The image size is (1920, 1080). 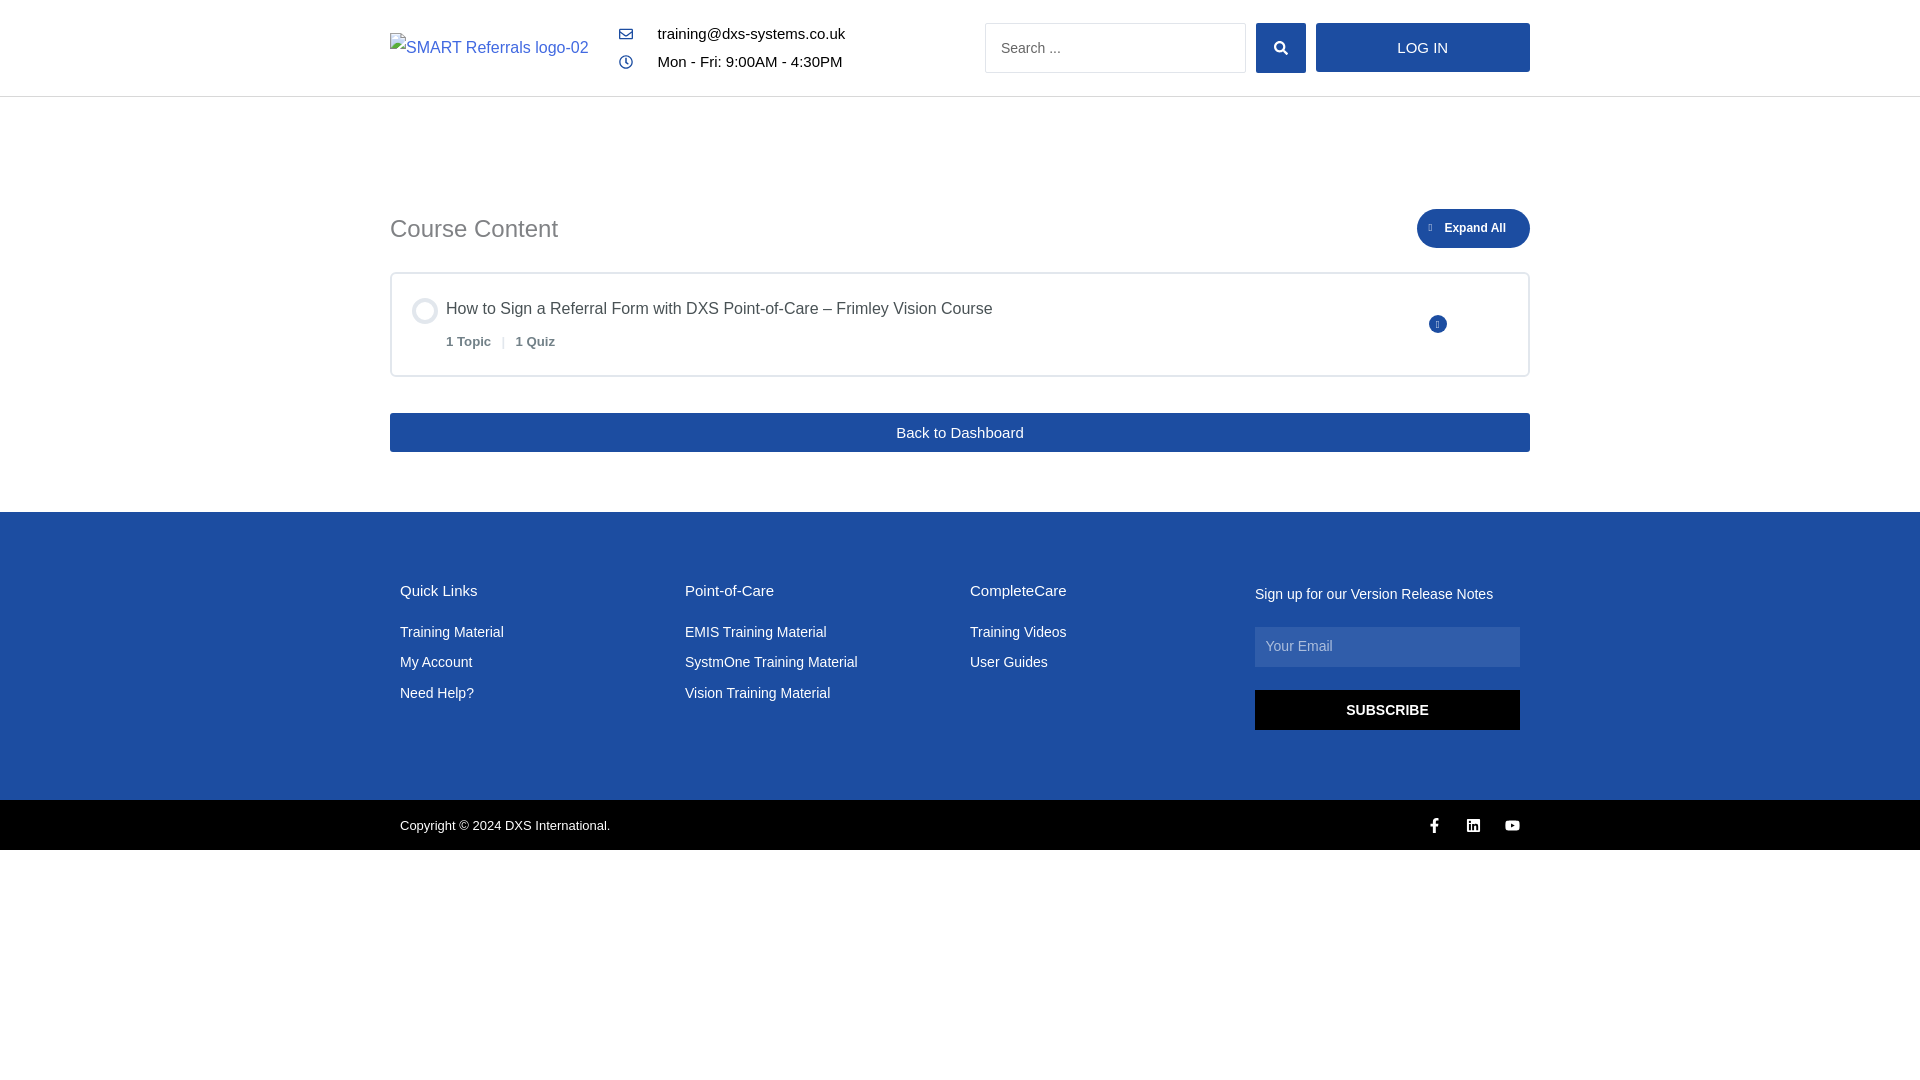 I want to click on LOG IN, so click(x=1422, y=47).